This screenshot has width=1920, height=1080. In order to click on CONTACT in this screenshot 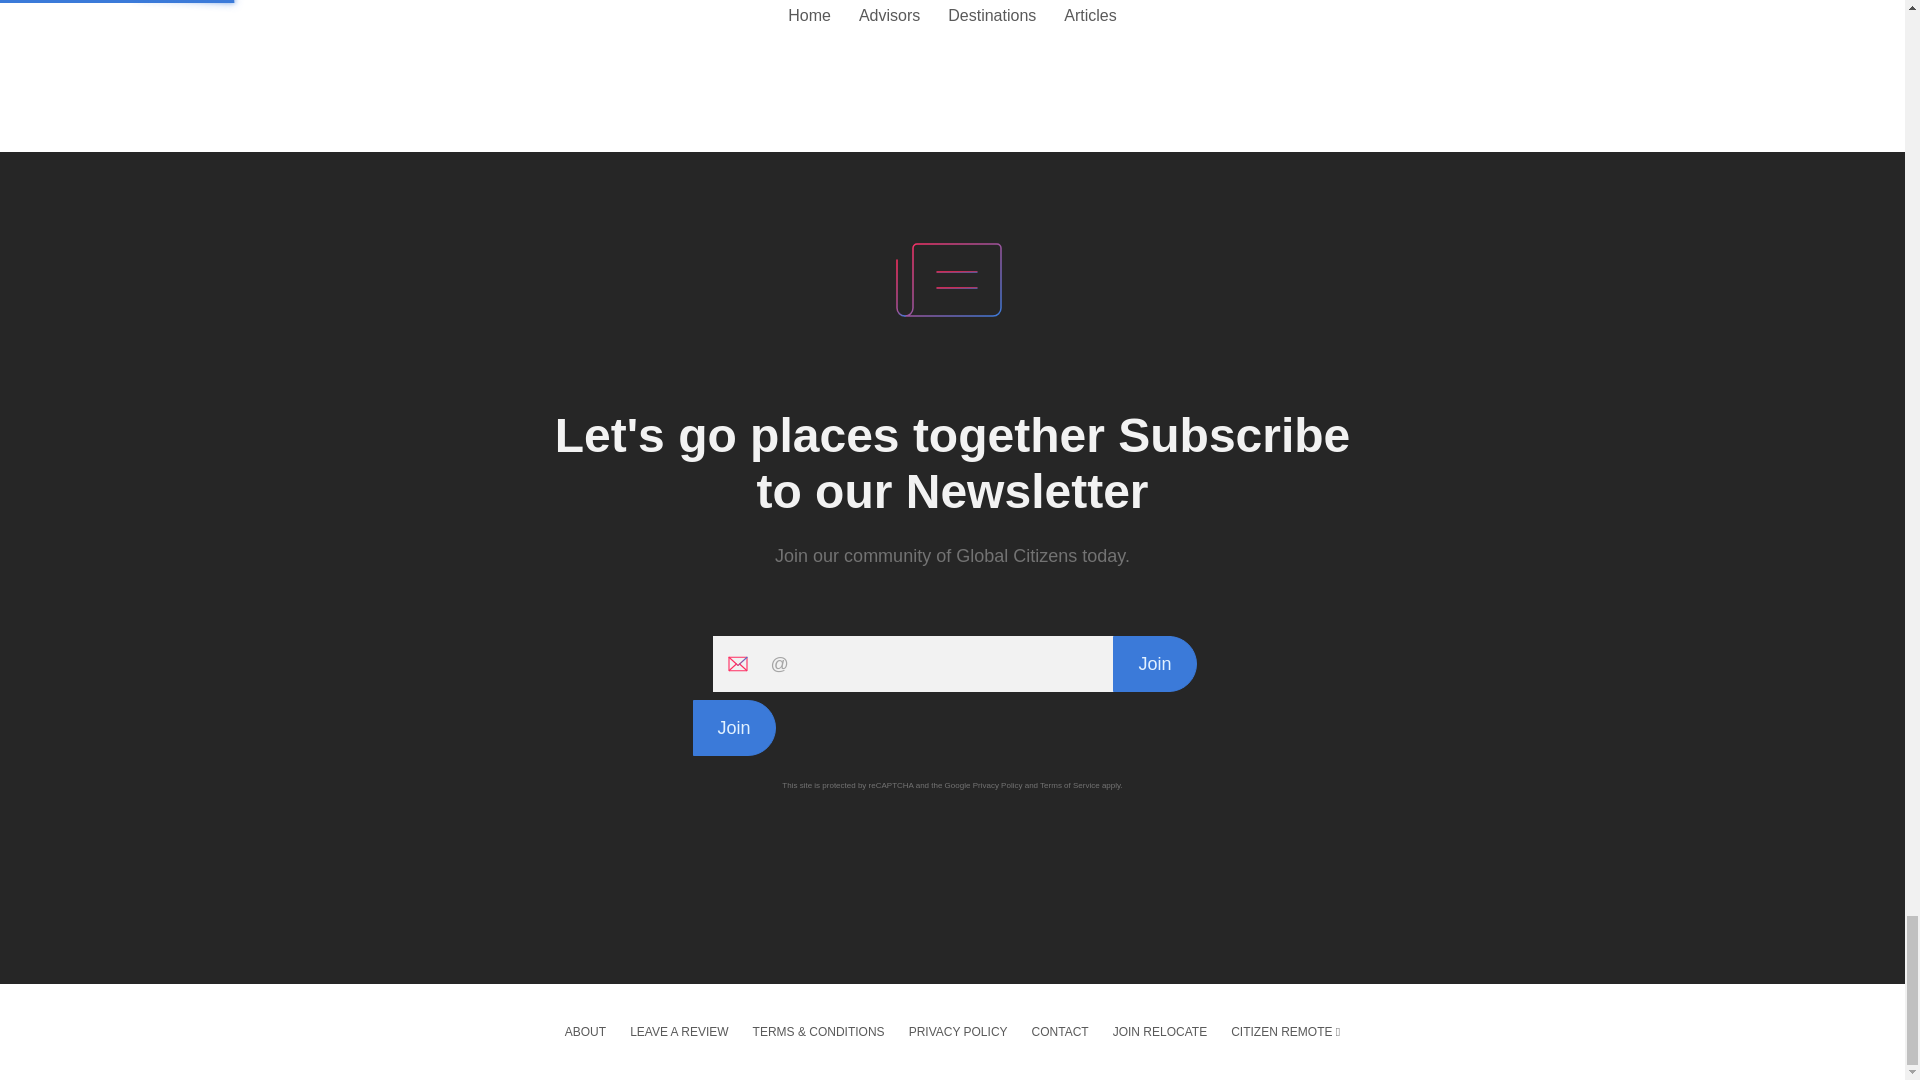, I will do `click(1060, 1032)`.